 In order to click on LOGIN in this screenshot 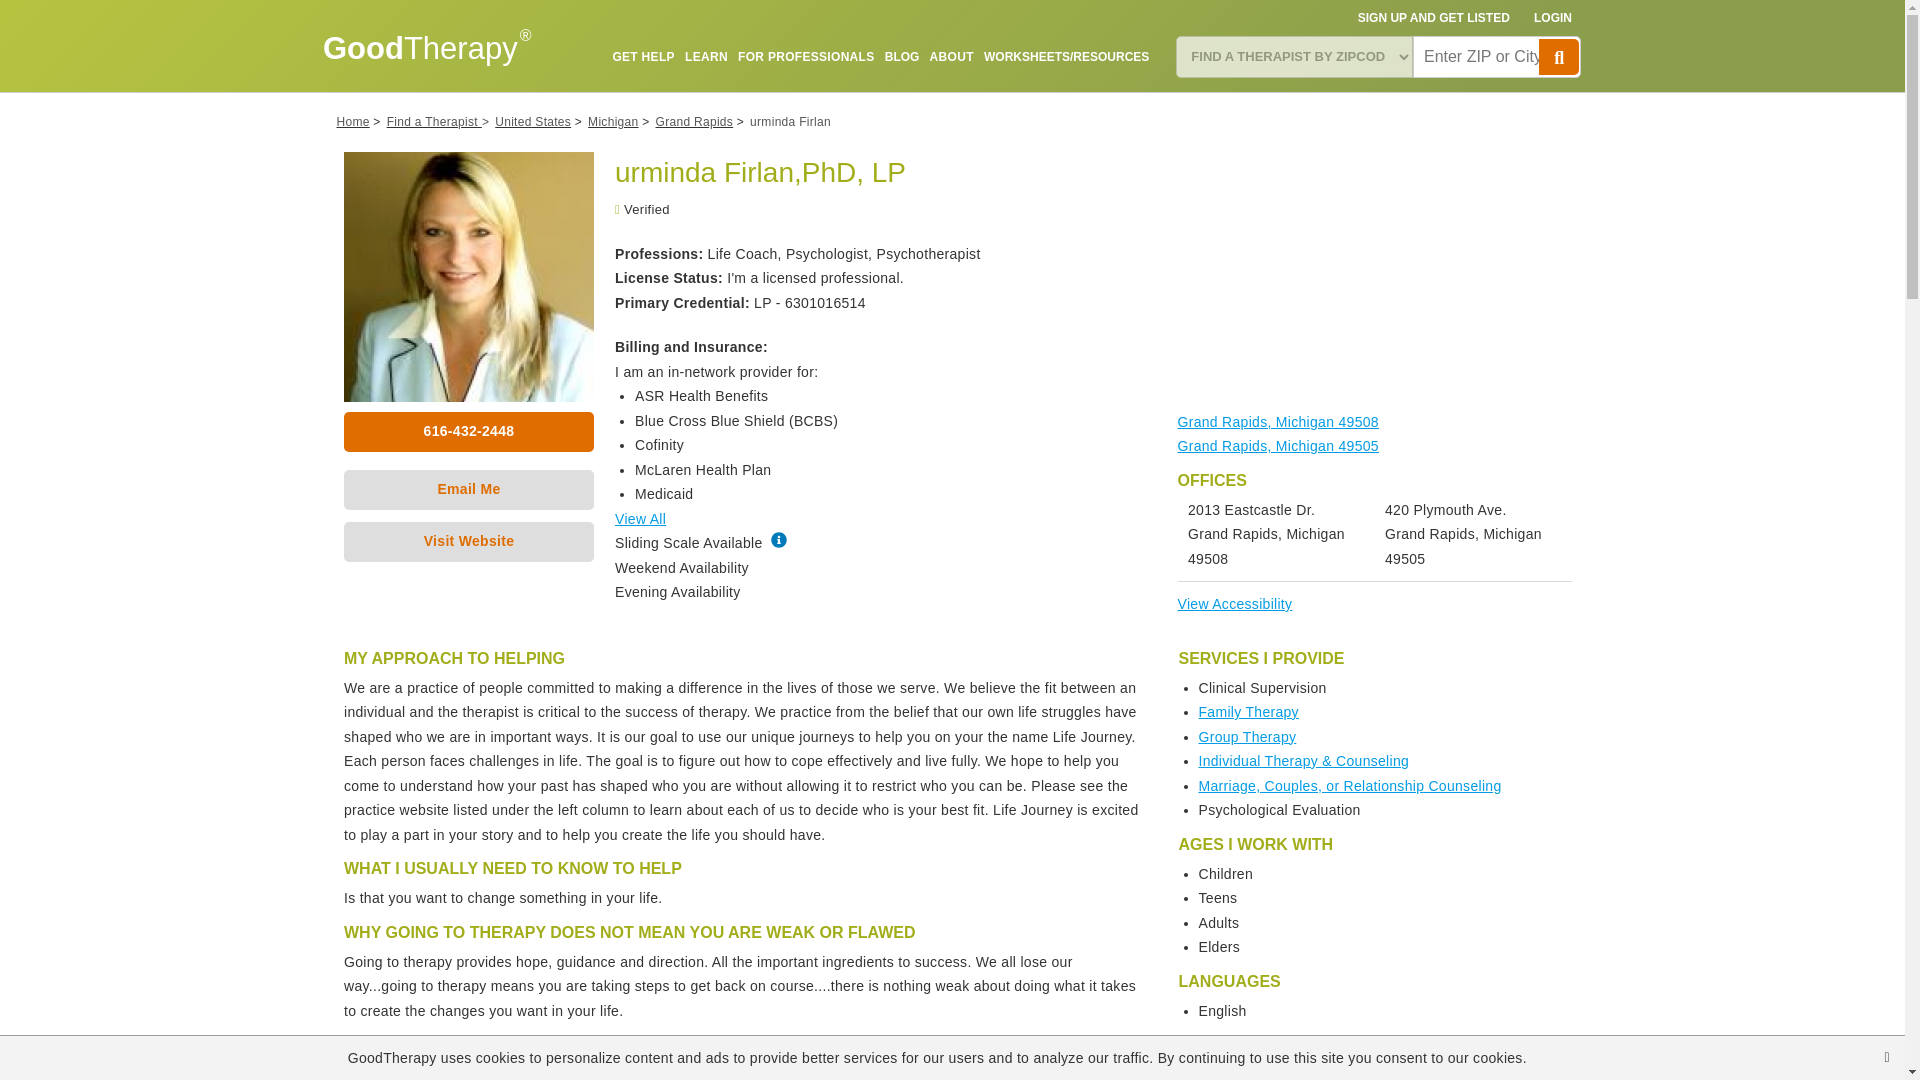, I will do `click(1553, 18)`.